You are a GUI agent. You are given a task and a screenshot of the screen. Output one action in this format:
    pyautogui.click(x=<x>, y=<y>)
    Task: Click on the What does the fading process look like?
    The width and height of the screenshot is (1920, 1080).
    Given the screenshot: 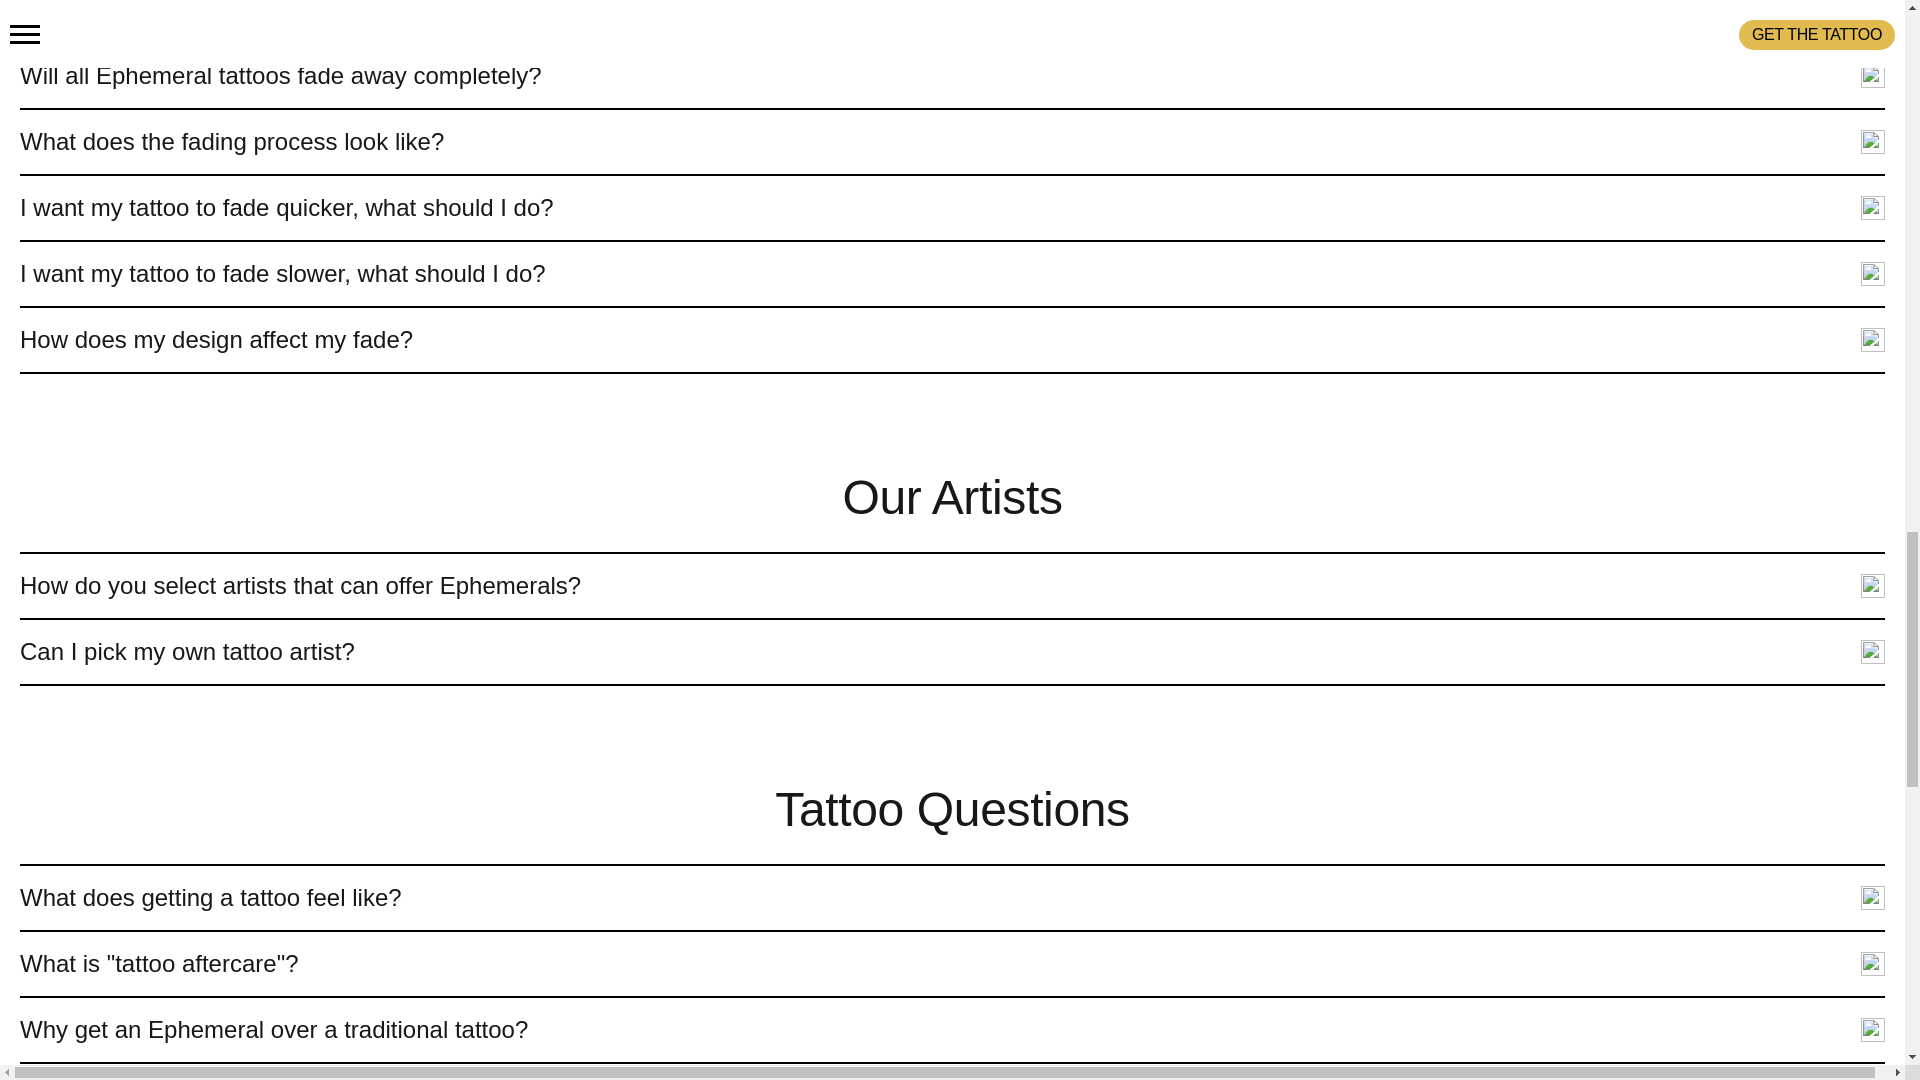 What is the action you would take?
    pyautogui.click(x=952, y=142)
    